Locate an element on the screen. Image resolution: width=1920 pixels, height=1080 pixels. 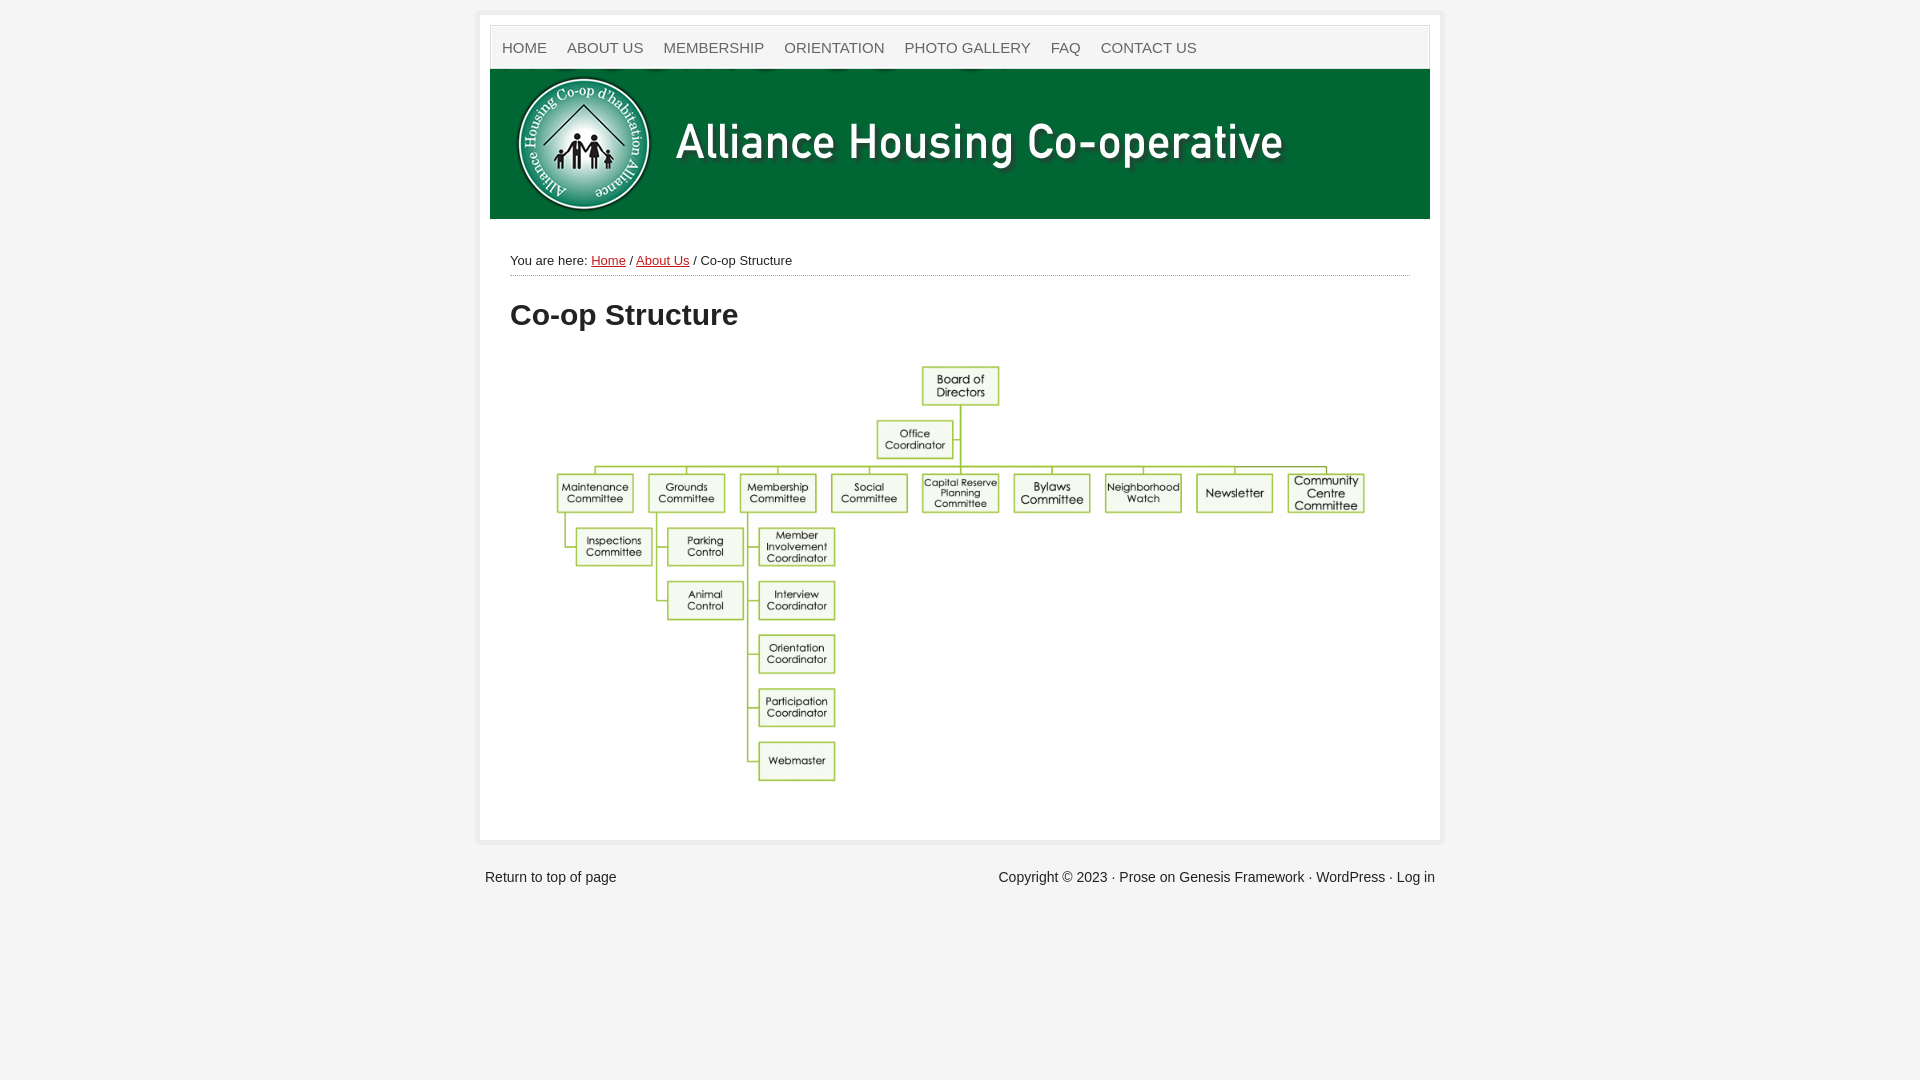
ORIENTATION is located at coordinates (834, 47).